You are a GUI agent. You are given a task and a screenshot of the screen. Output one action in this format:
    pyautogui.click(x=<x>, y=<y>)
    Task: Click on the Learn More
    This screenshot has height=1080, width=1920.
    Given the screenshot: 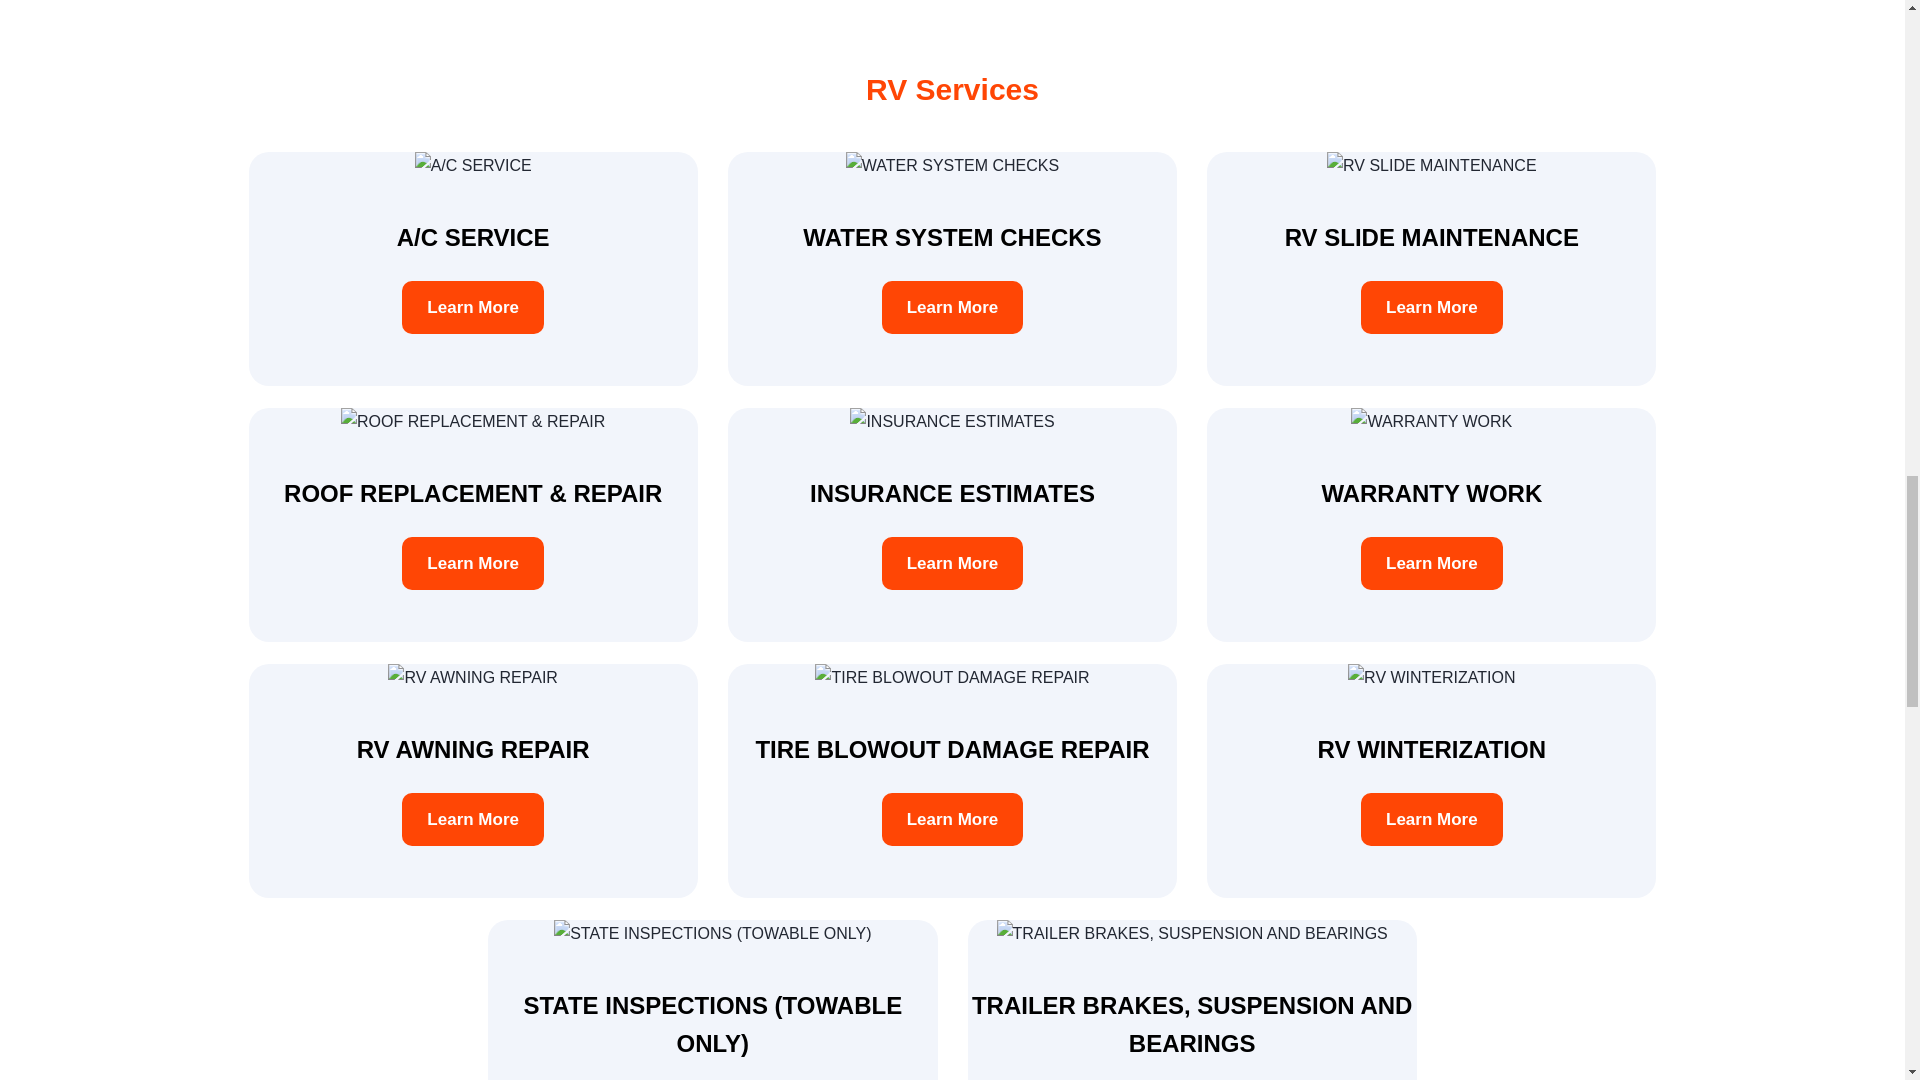 What is the action you would take?
    pyautogui.click(x=952, y=306)
    